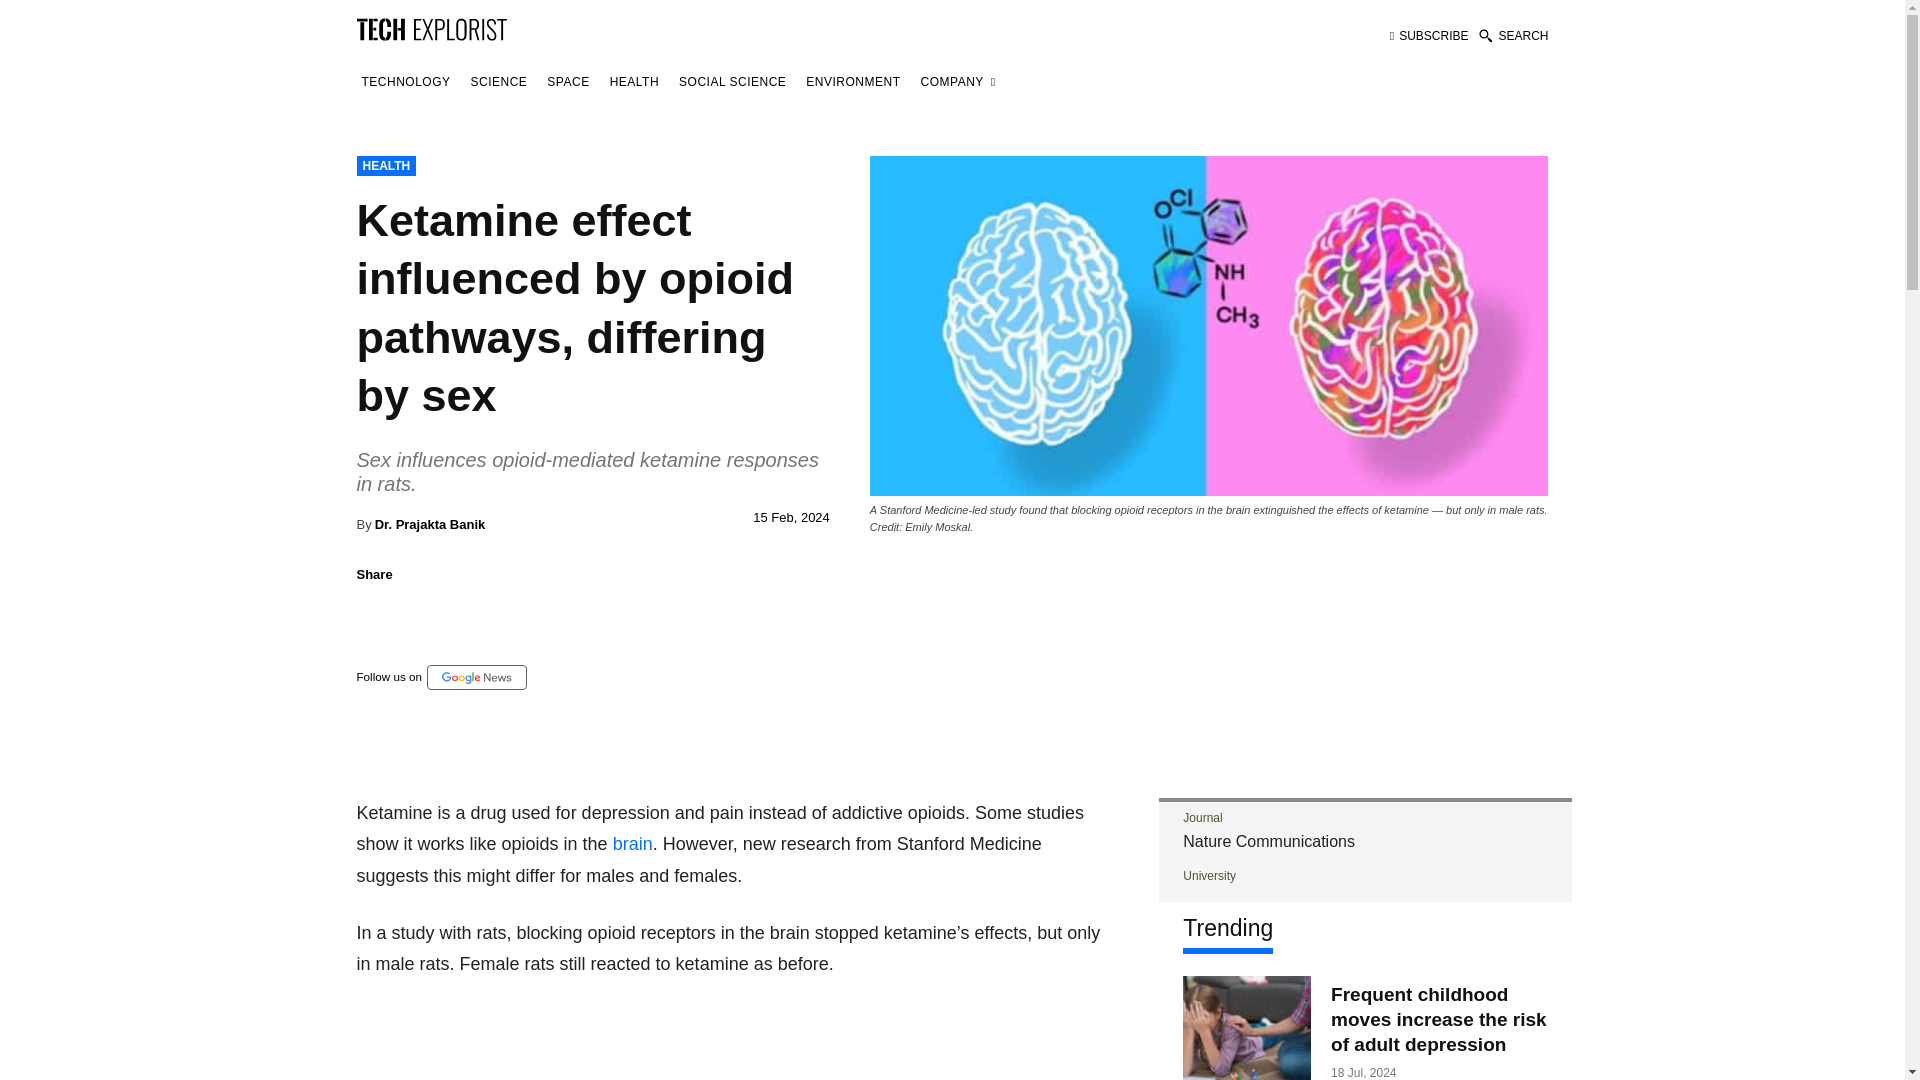 The height and width of the screenshot is (1080, 1920). I want to click on Ketamine, so click(1209, 325).